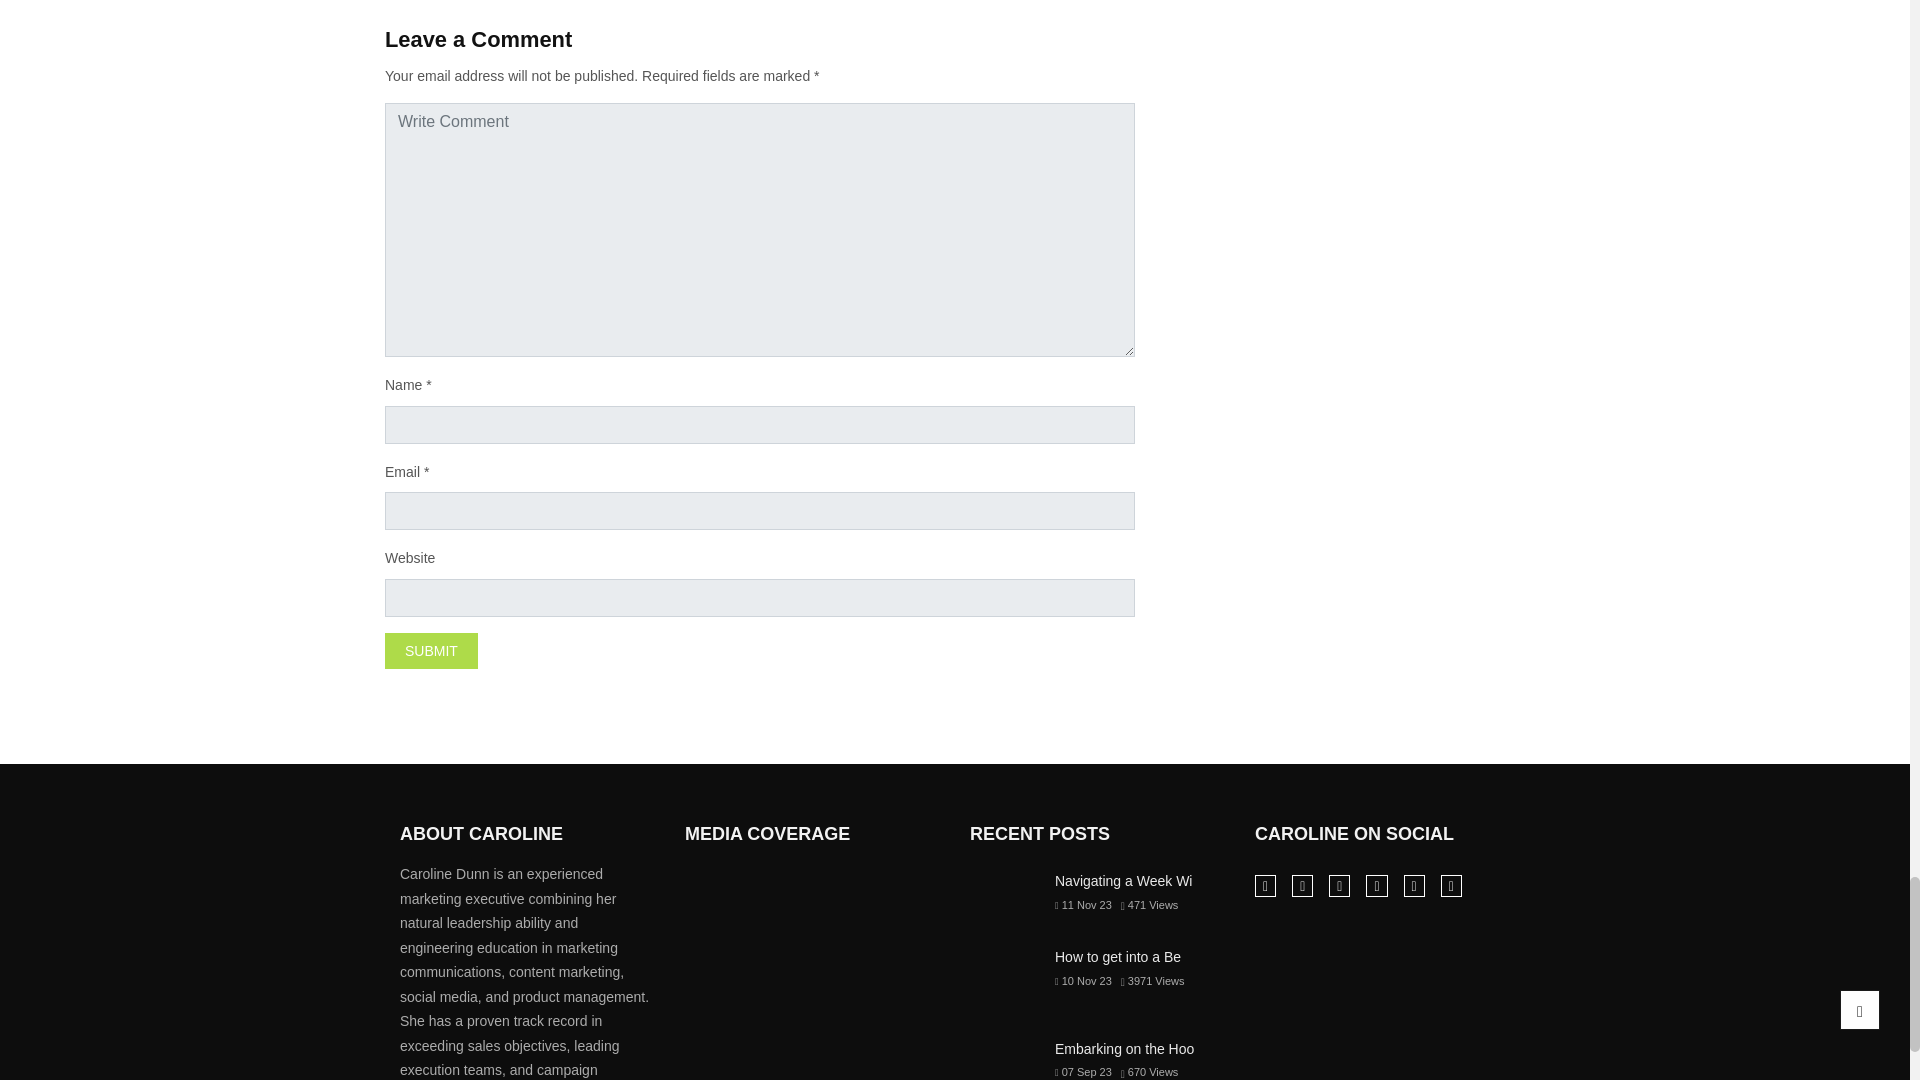 This screenshot has width=1920, height=1080. Describe the element at coordinates (812, 894) in the screenshot. I see `Where Their Confidence Comes From` at that location.